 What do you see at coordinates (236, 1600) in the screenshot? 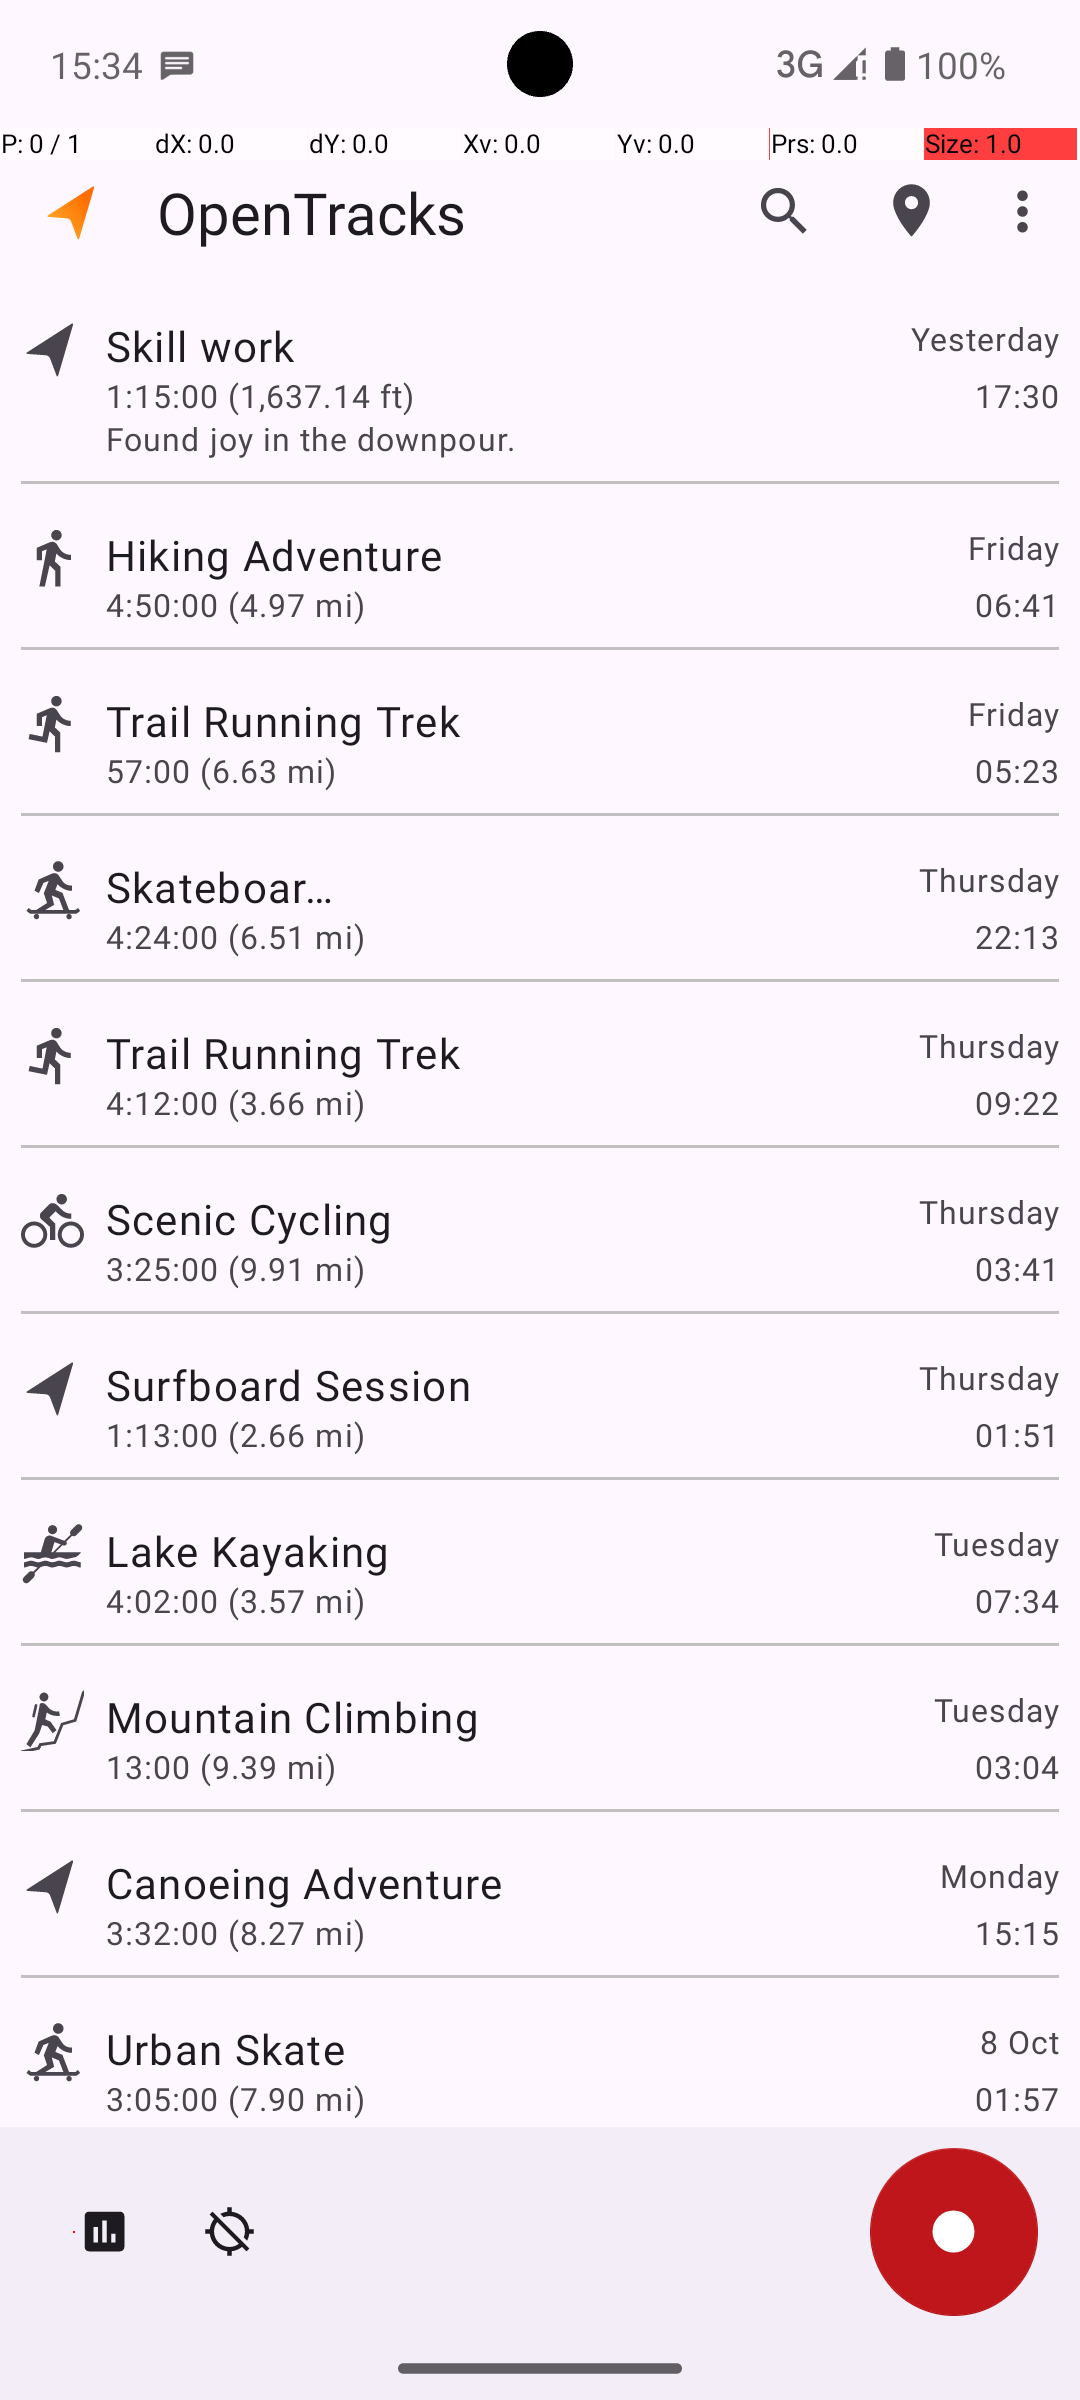
I see `4:02:00 (3.57 mi)` at bounding box center [236, 1600].